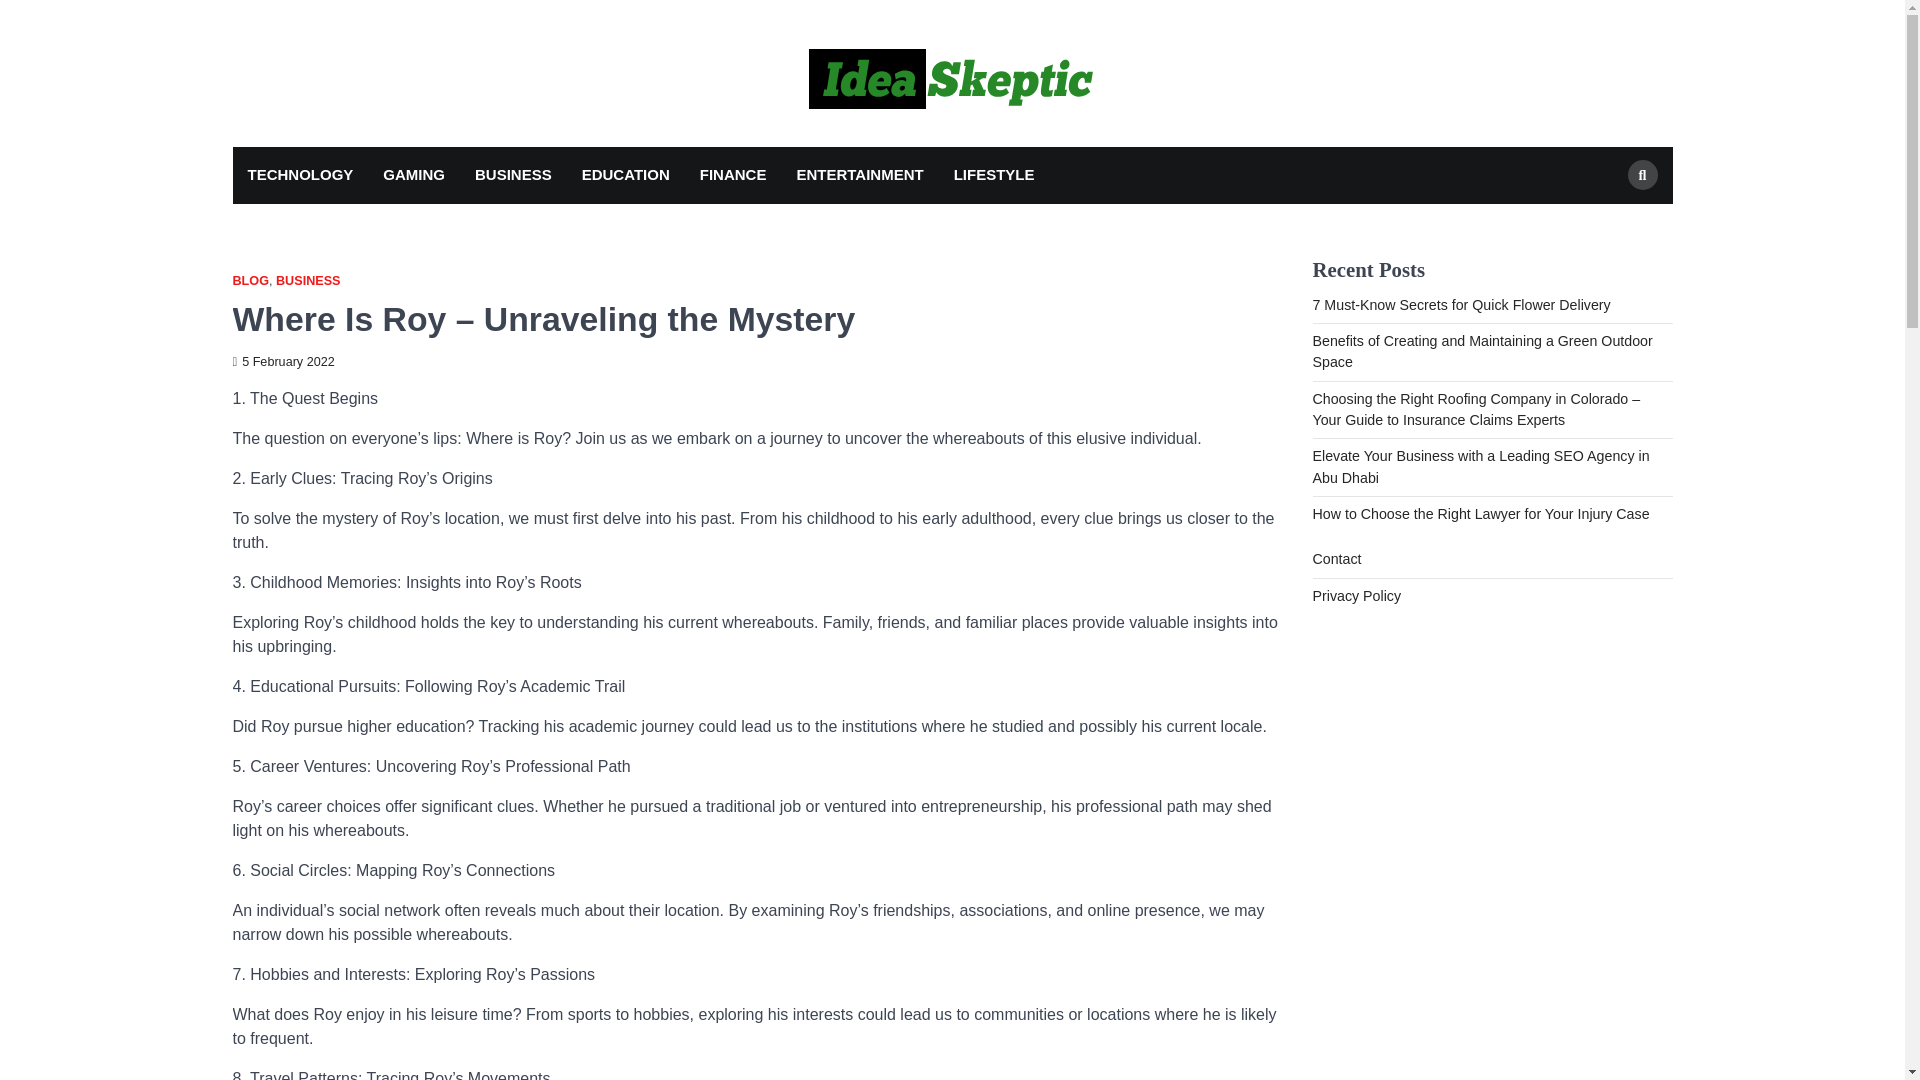  I want to click on BUSINESS, so click(513, 175).